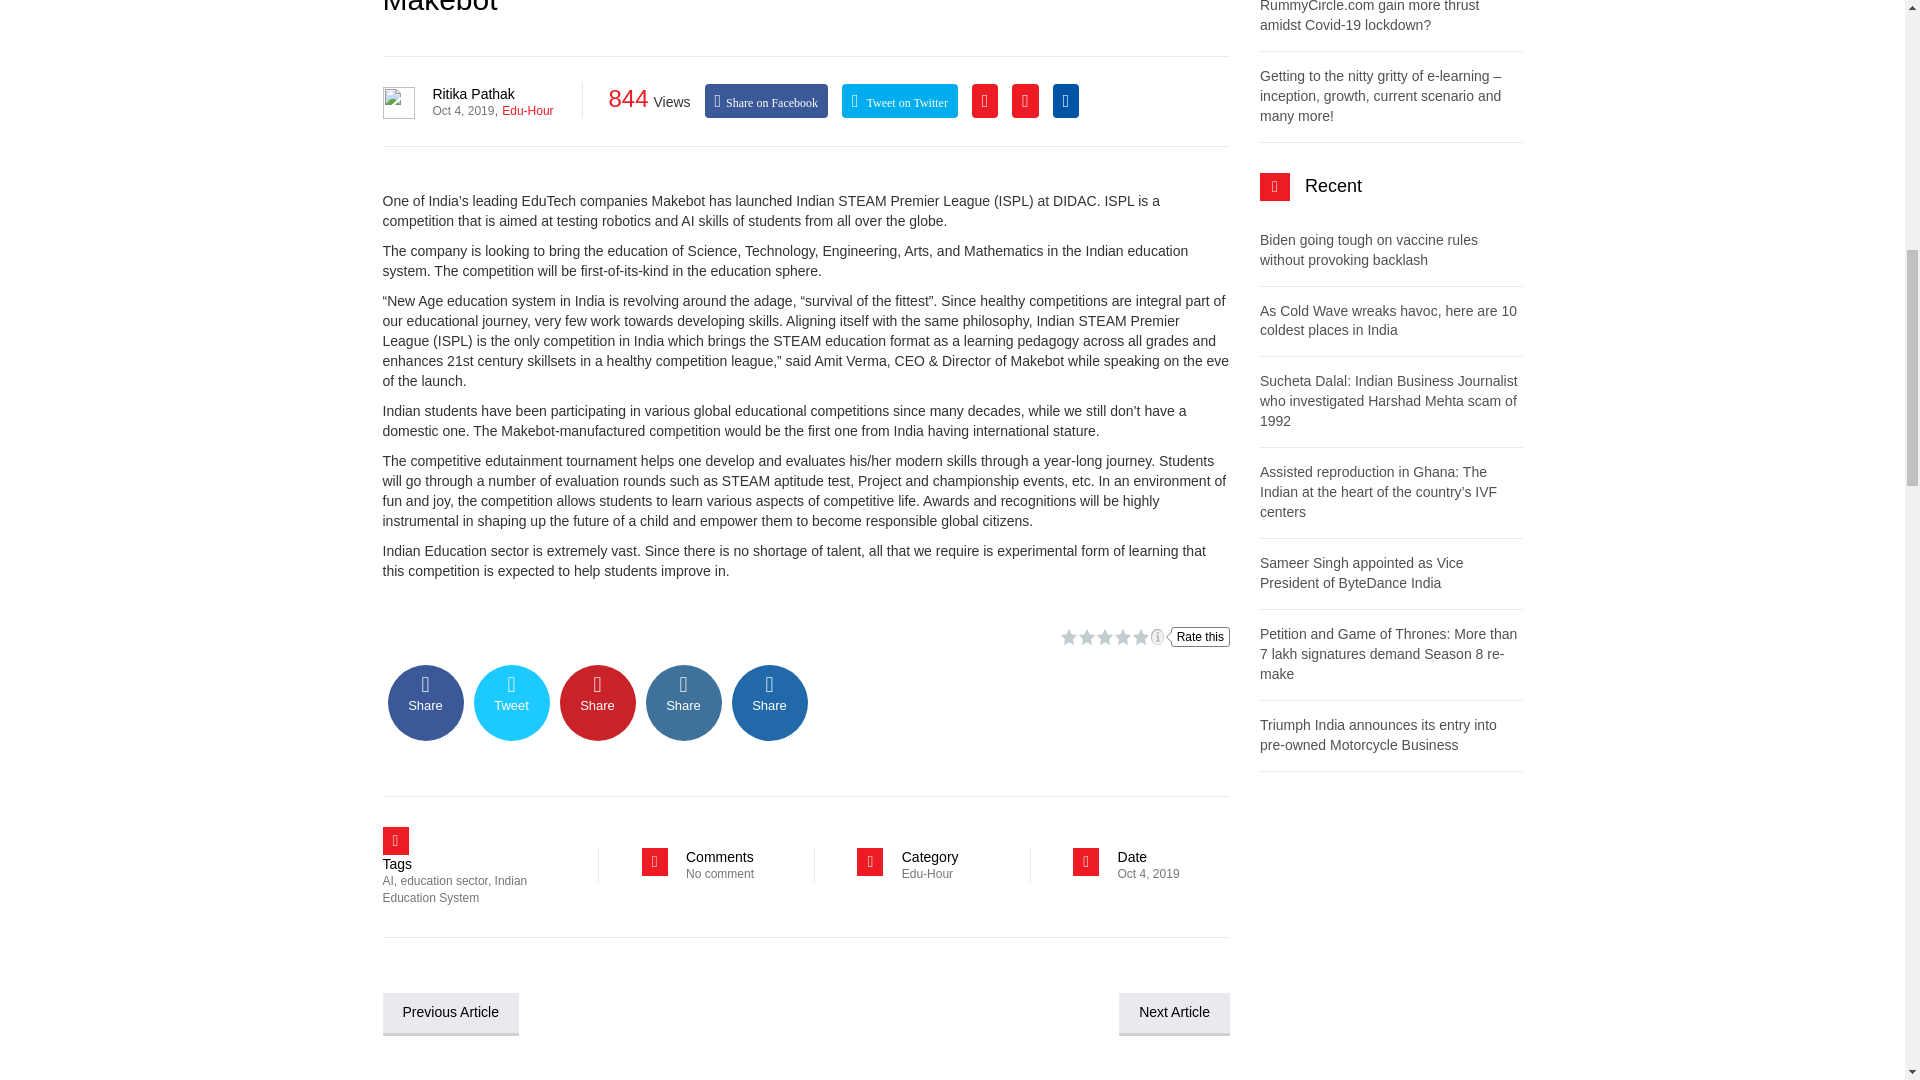 Image resolution: width=1920 pixels, height=1080 pixels. I want to click on Advertisement, so click(1390, 941).